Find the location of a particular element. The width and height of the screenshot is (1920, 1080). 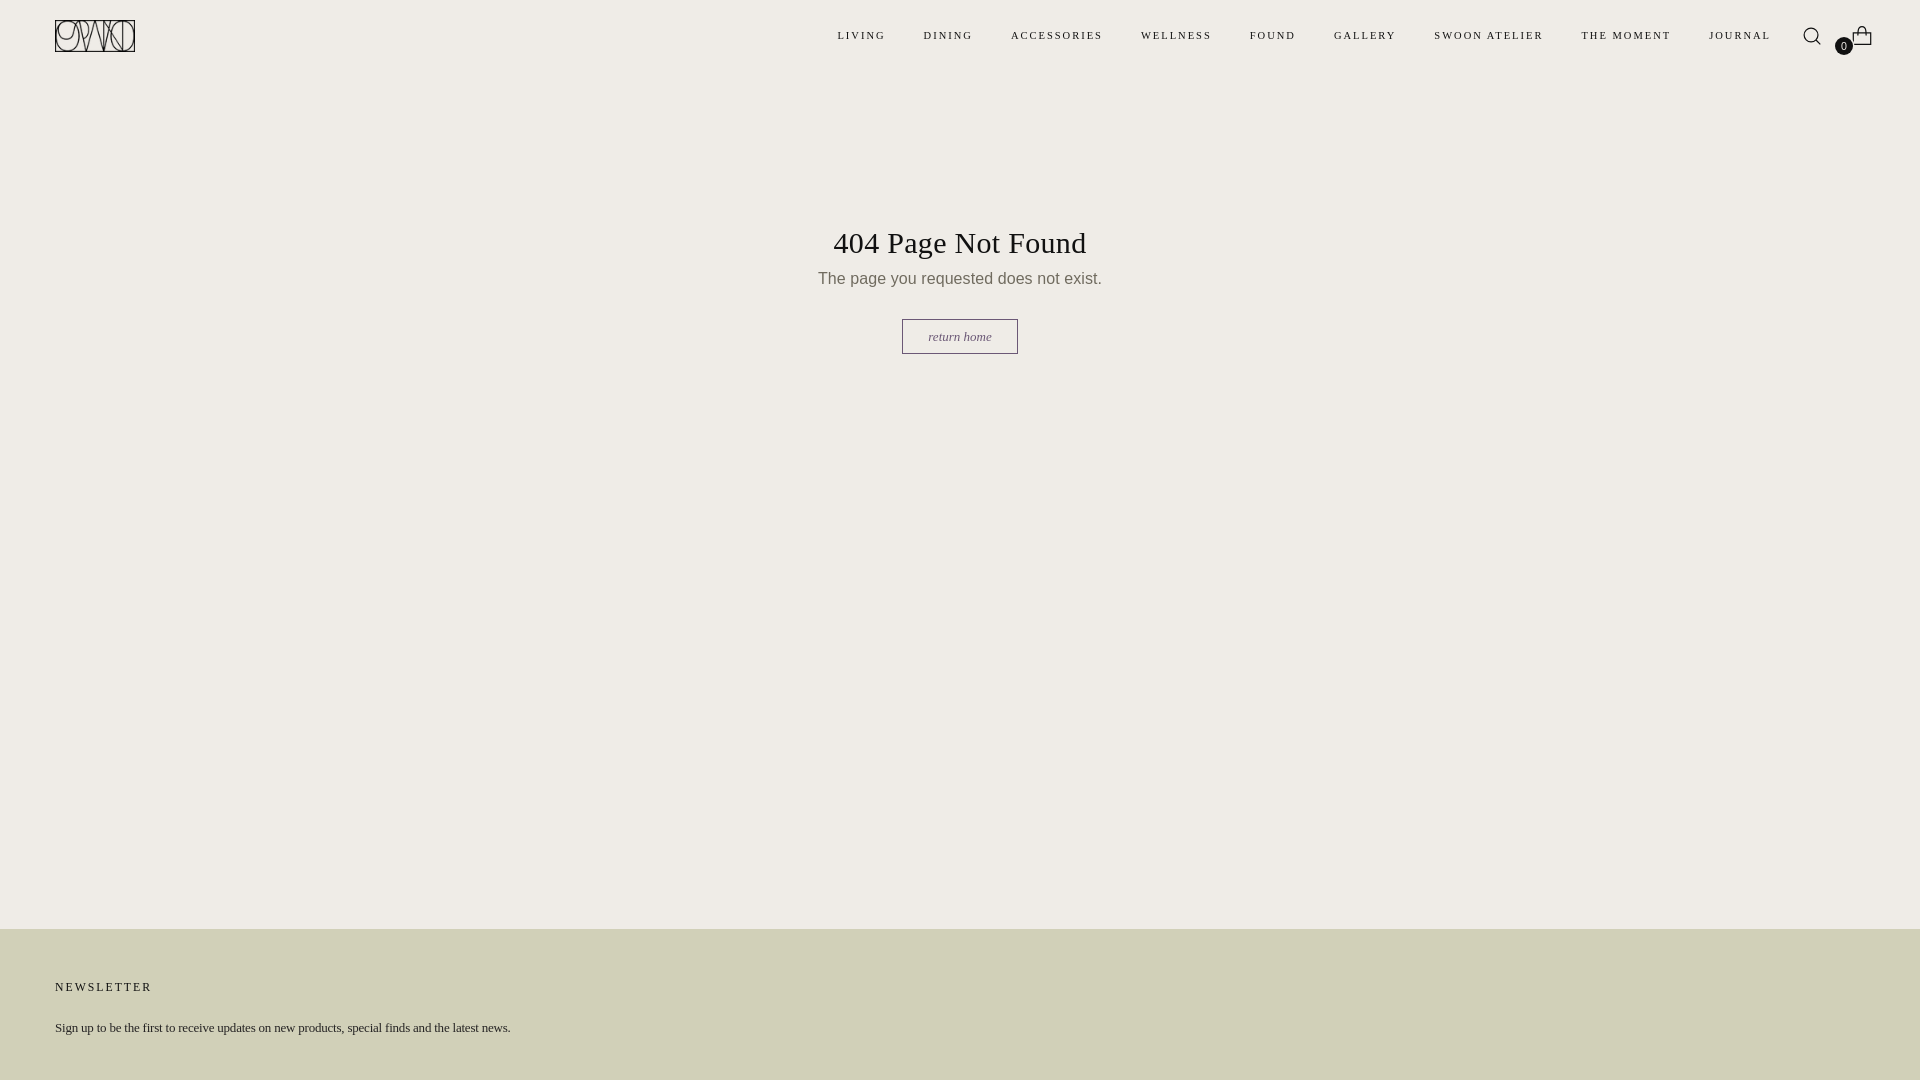

FOUND is located at coordinates (1272, 35).